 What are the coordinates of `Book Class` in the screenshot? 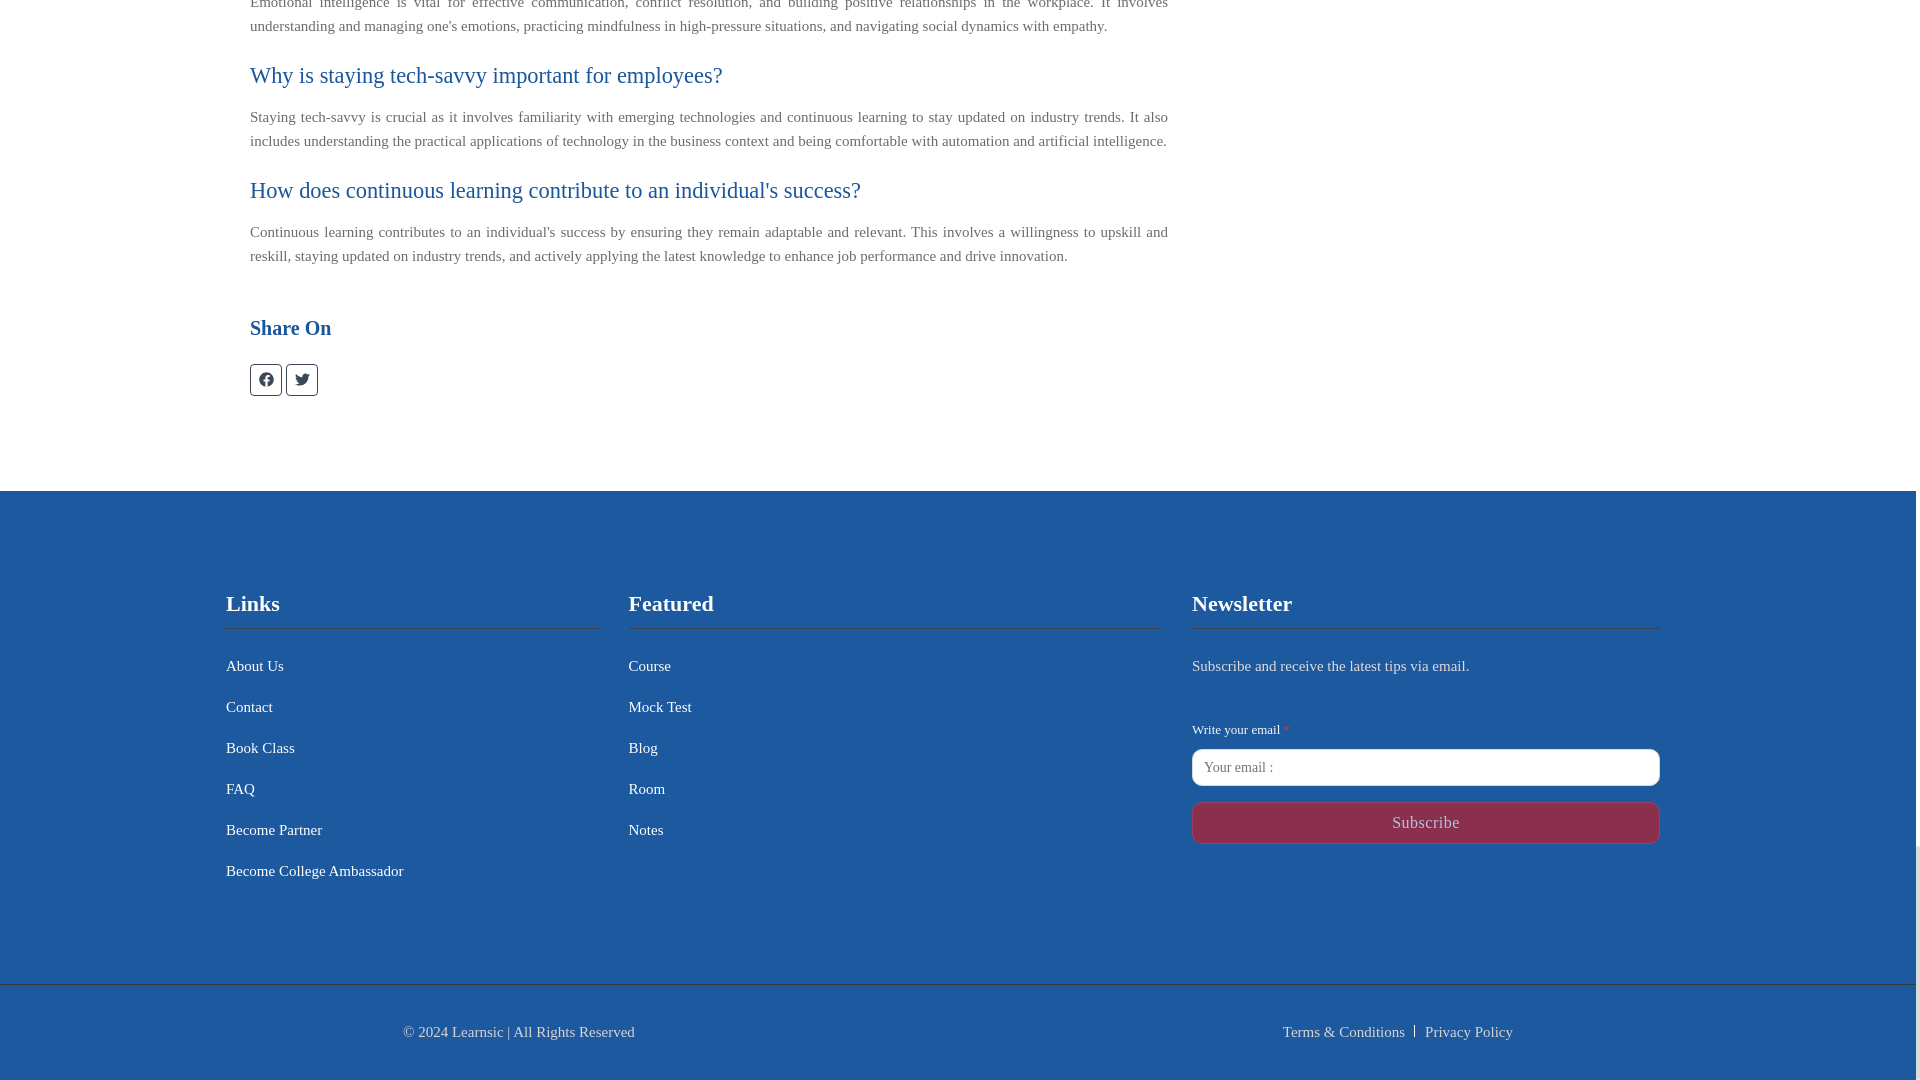 It's located at (260, 748).